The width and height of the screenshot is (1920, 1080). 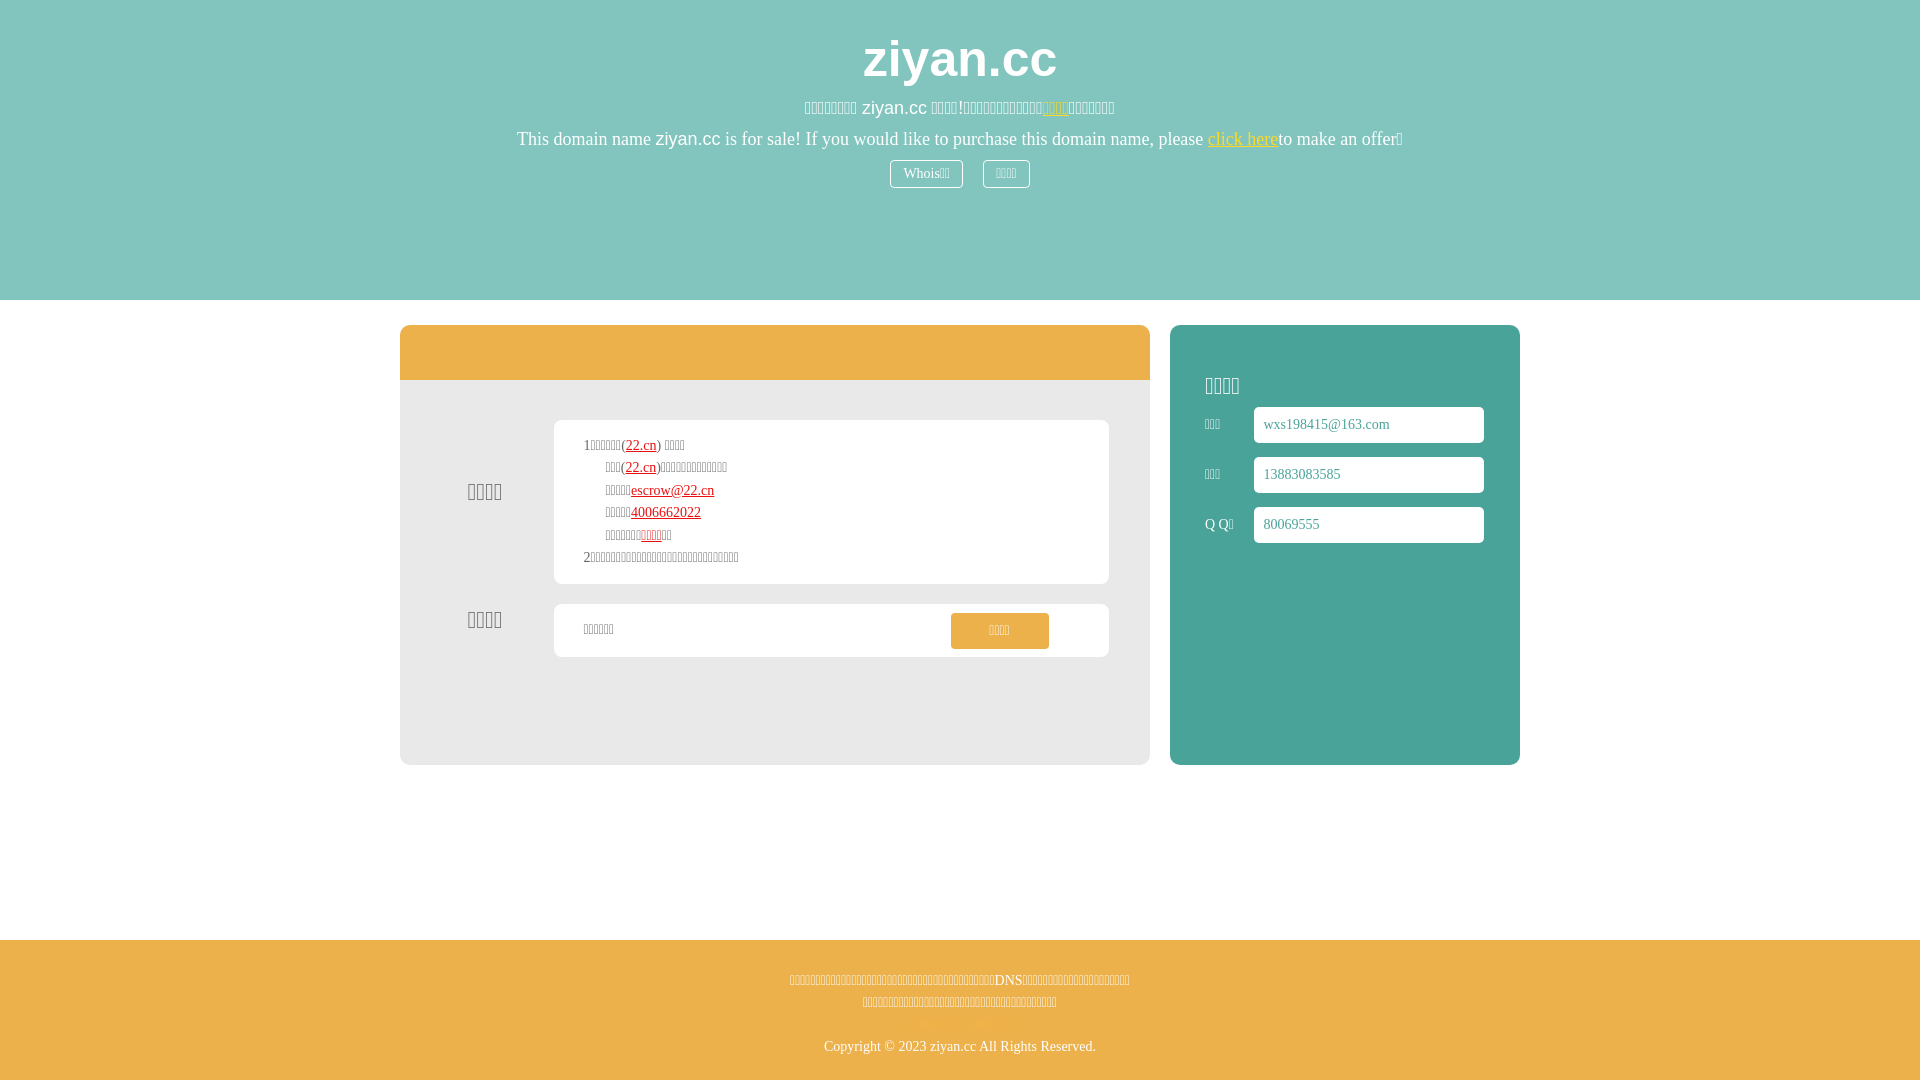 What do you see at coordinates (642, 468) in the screenshot?
I see `22.cn` at bounding box center [642, 468].